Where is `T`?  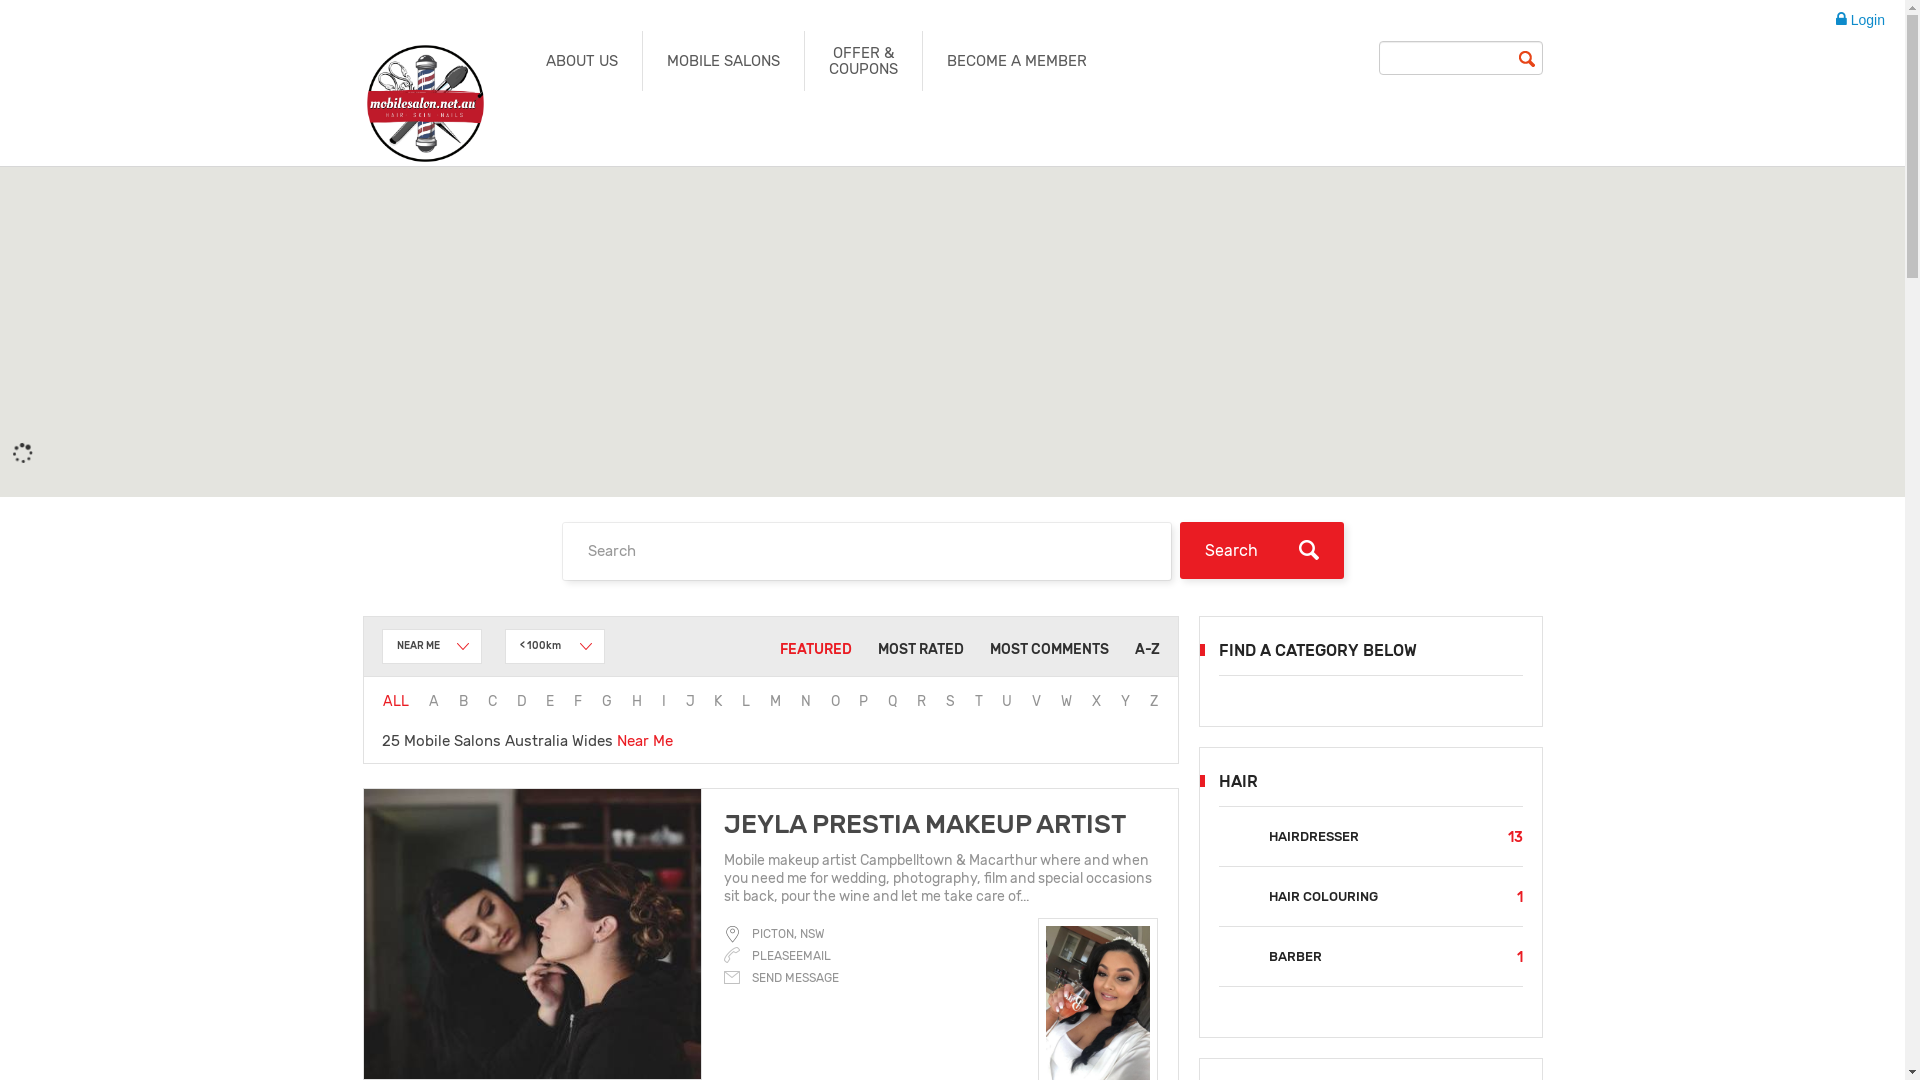 T is located at coordinates (979, 702).